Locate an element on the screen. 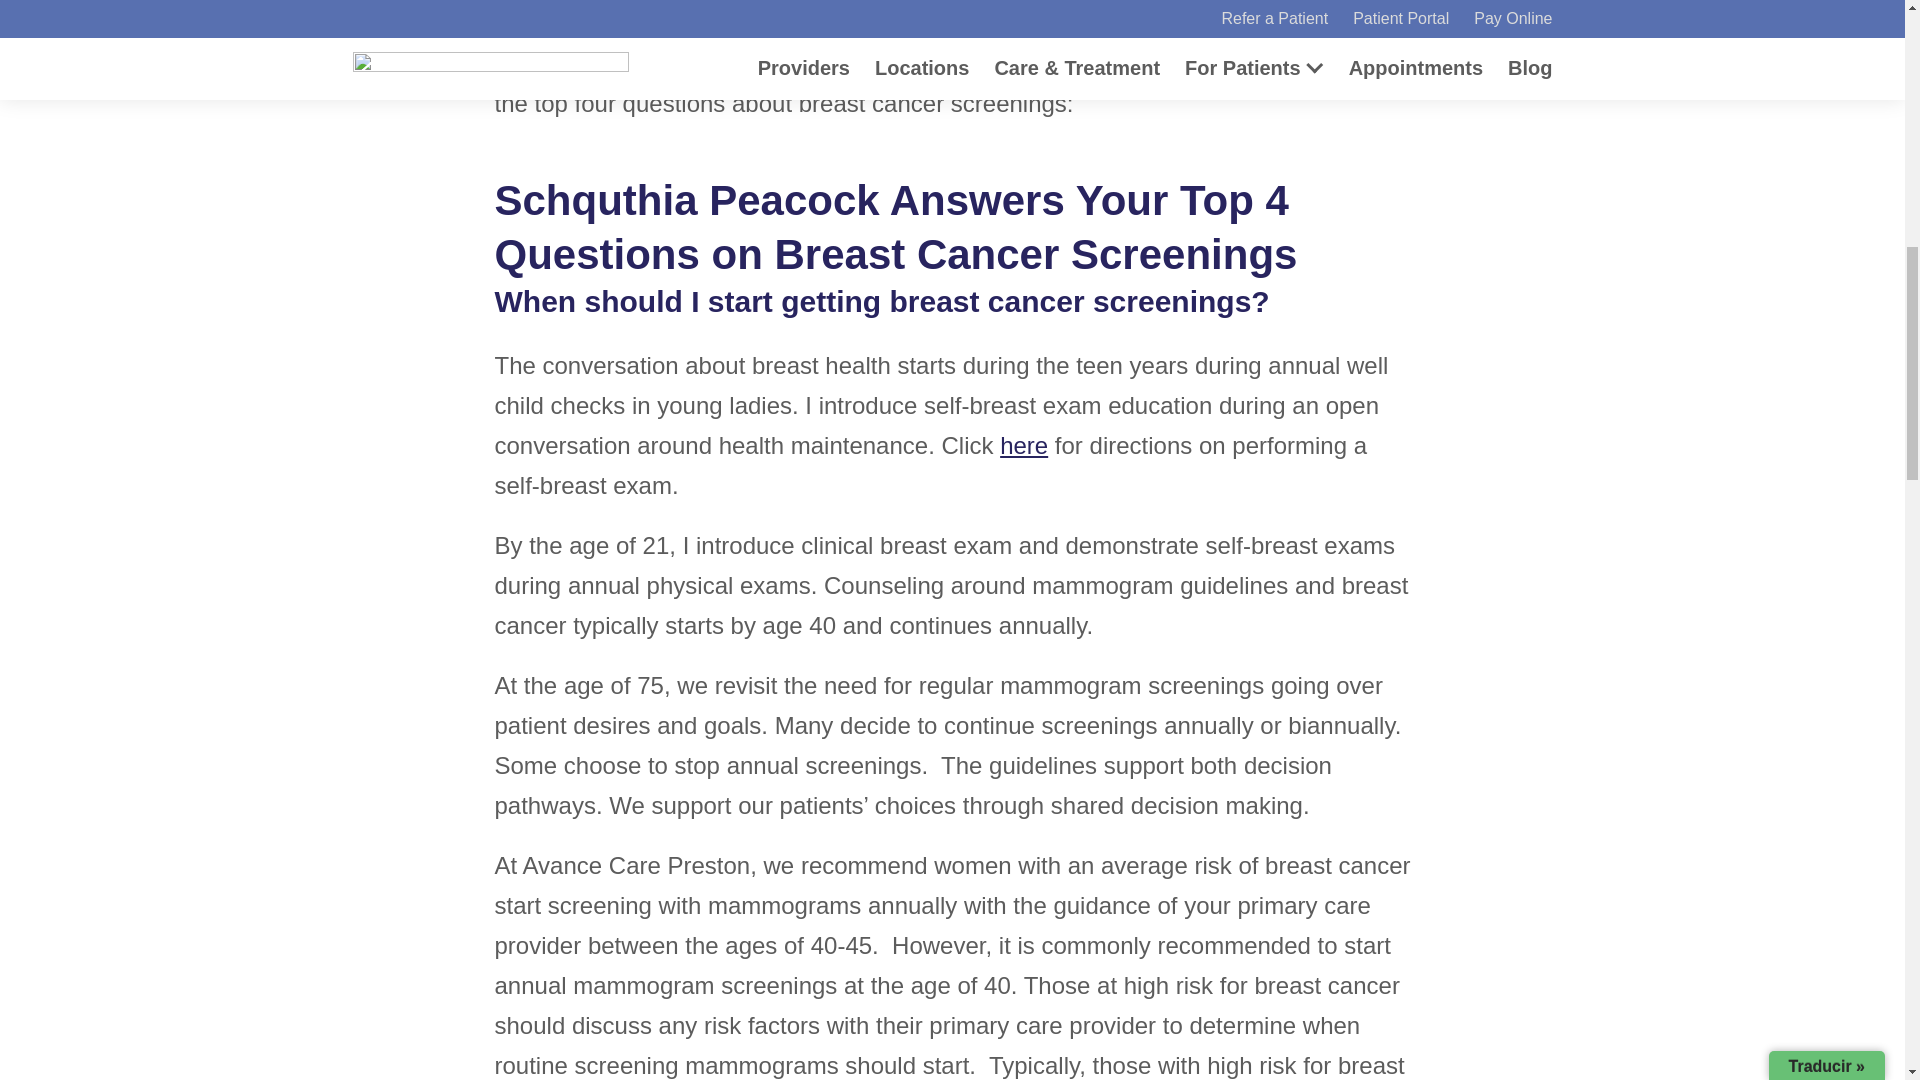 This screenshot has width=1920, height=1080. here is located at coordinates (1024, 446).